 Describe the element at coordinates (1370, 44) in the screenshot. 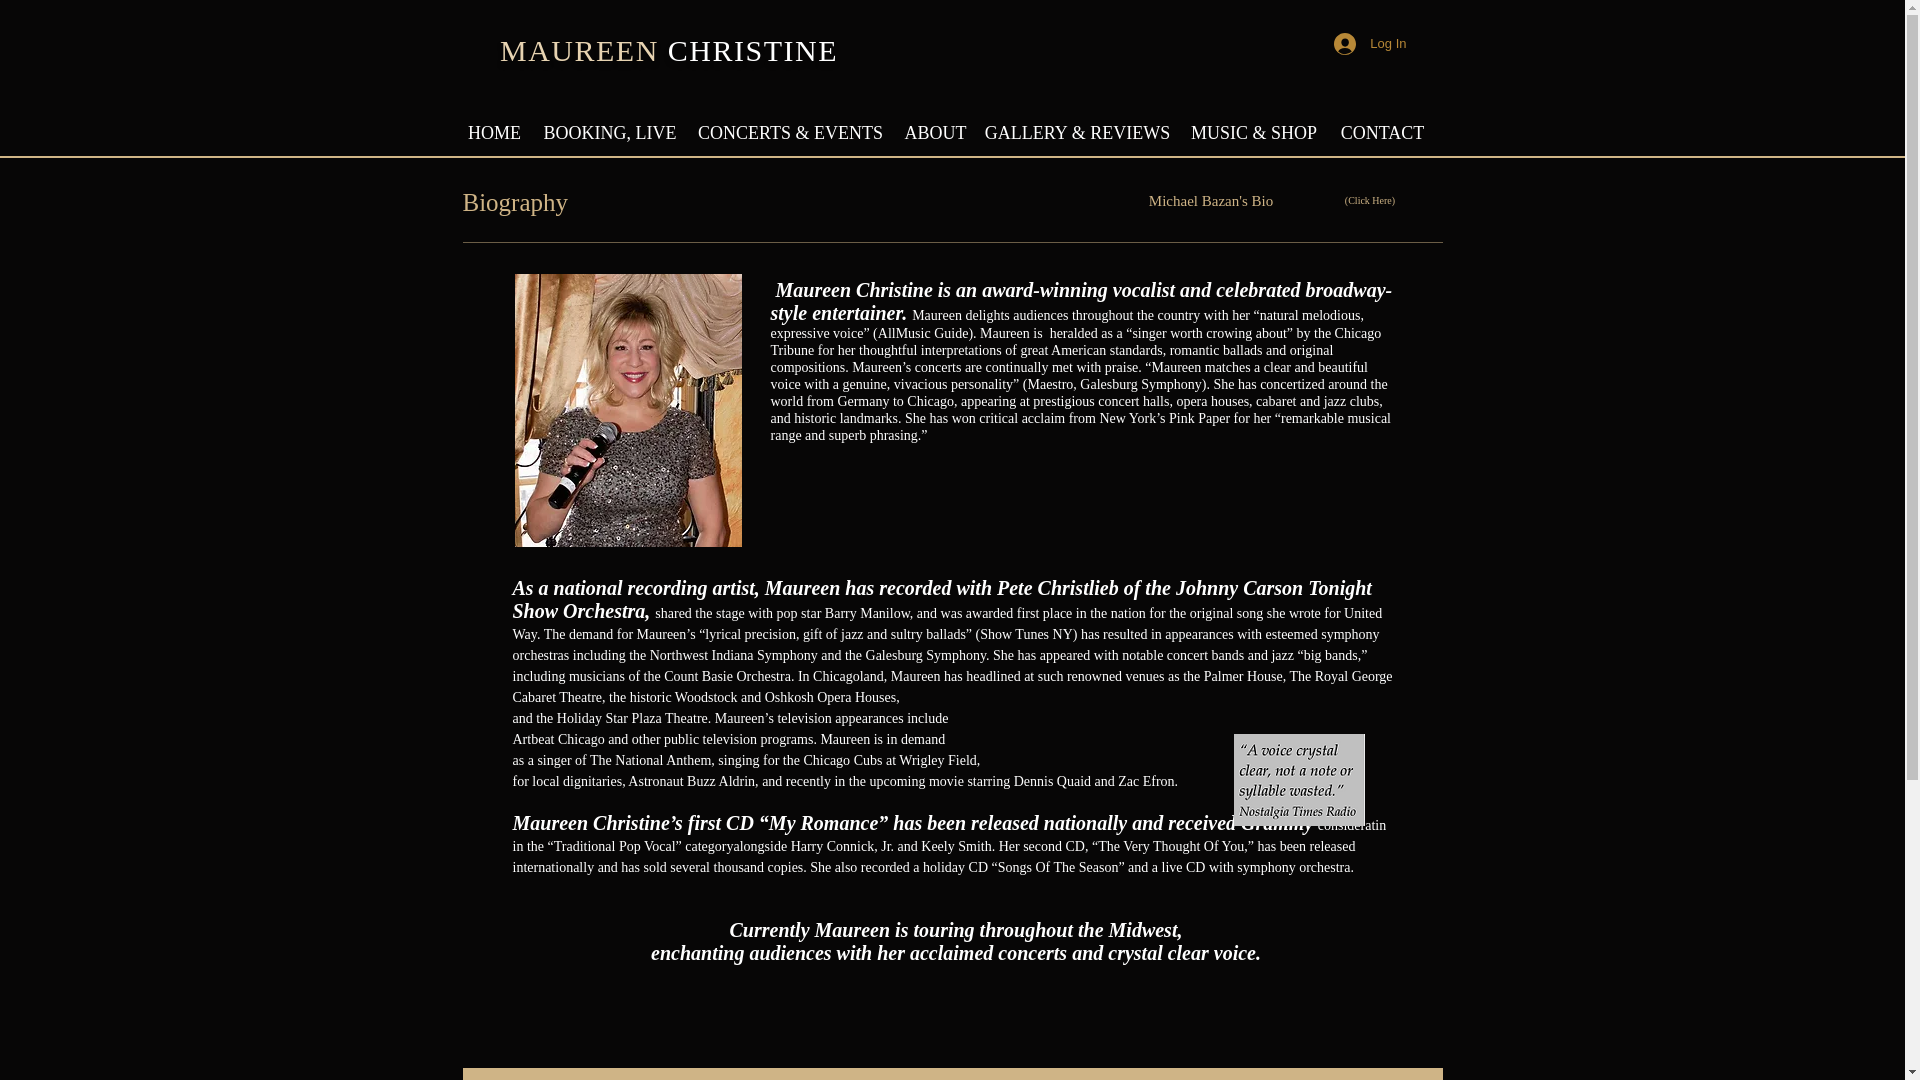

I see `Log In` at that location.